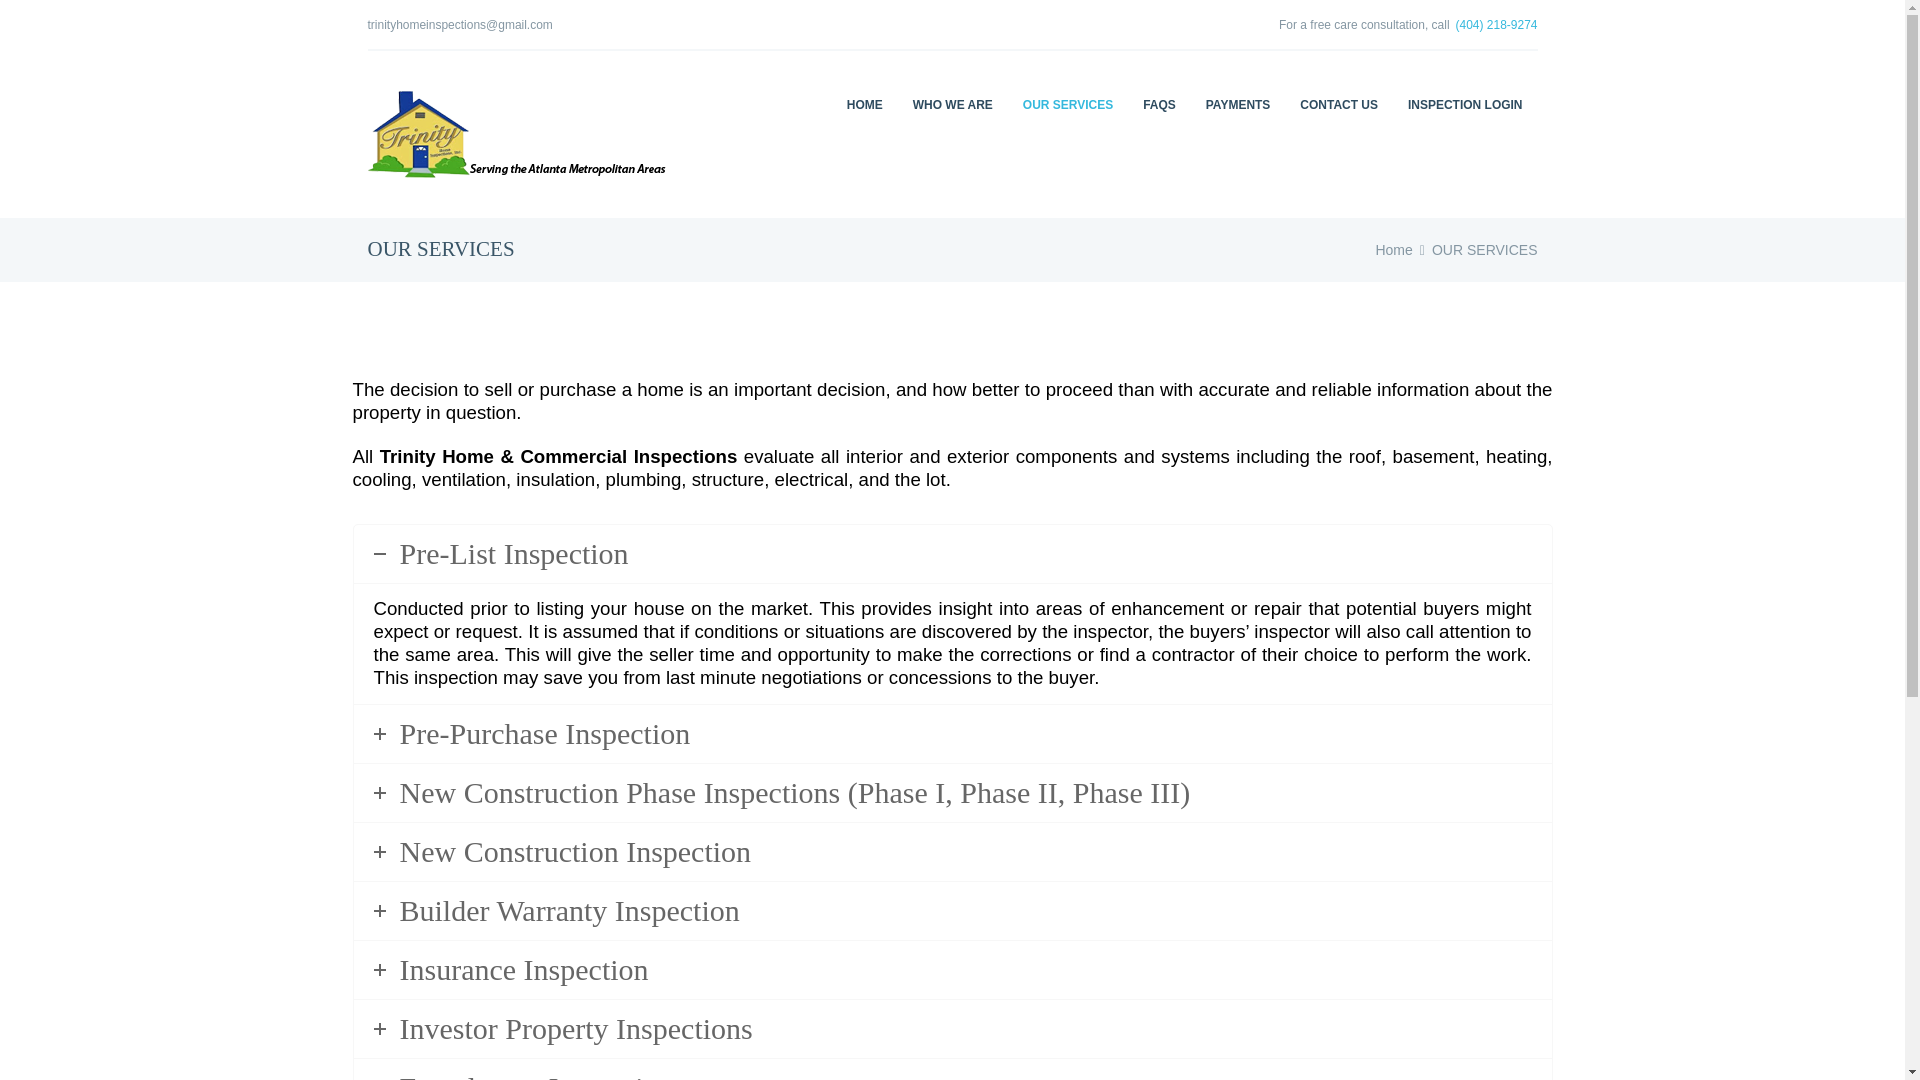 The height and width of the screenshot is (1080, 1920). I want to click on WHO WE ARE, so click(953, 104).